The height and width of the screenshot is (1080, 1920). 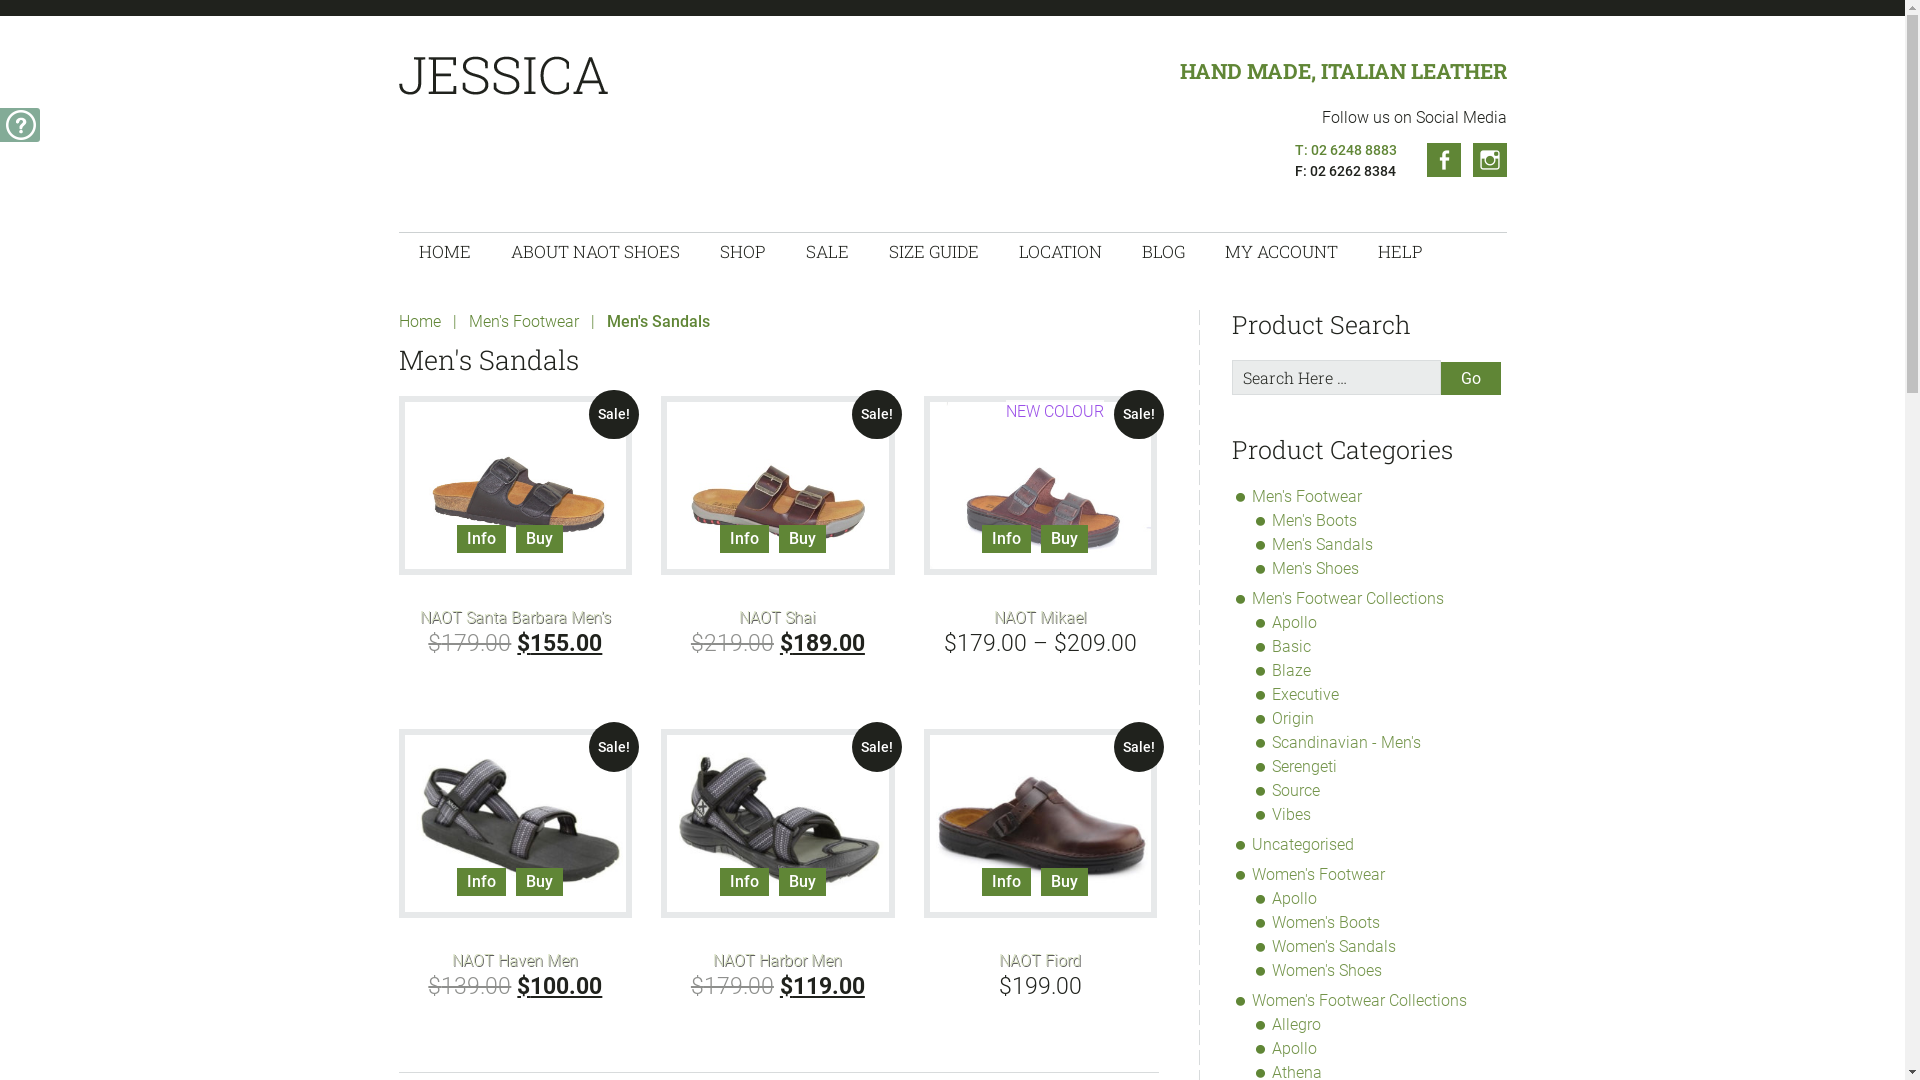 I want to click on MY ACCOUNT, so click(x=1280, y=252).